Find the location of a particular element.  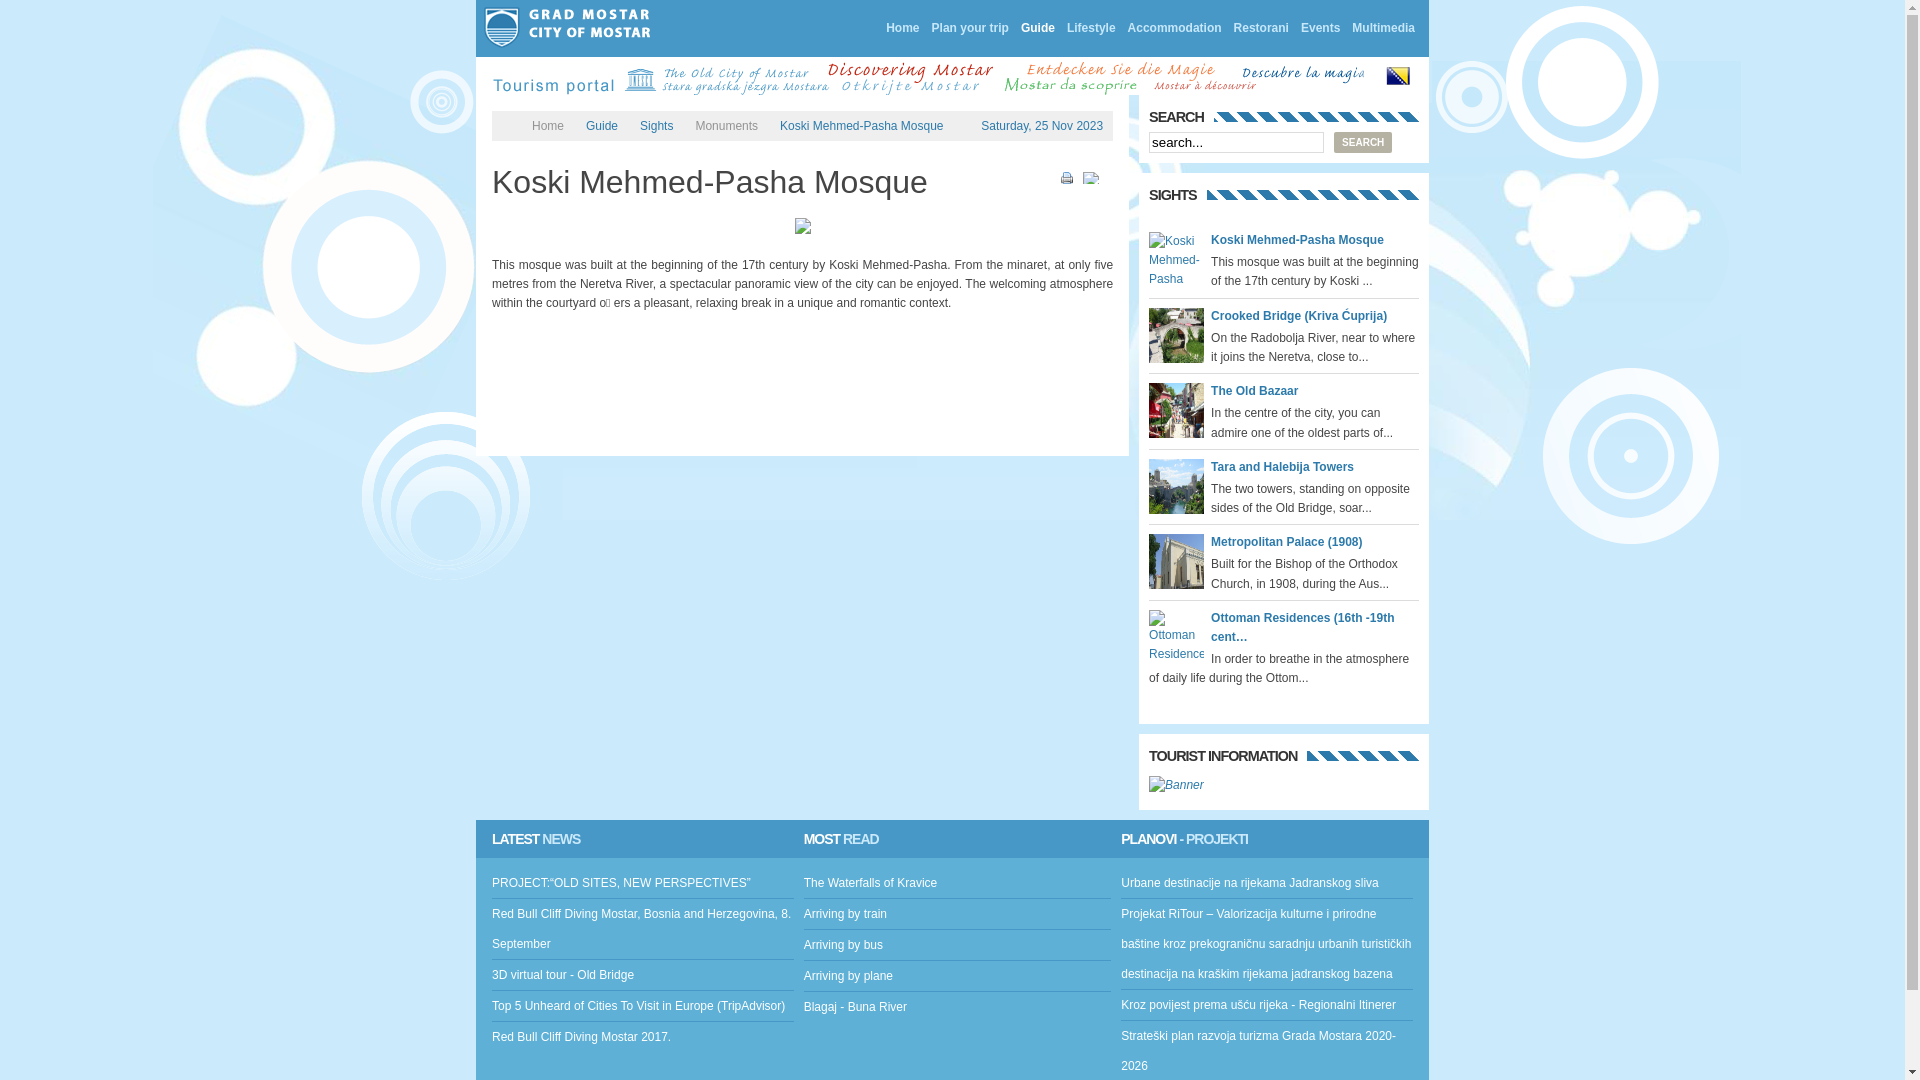

The Old Bazaar is located at coordinates (1254, 391).